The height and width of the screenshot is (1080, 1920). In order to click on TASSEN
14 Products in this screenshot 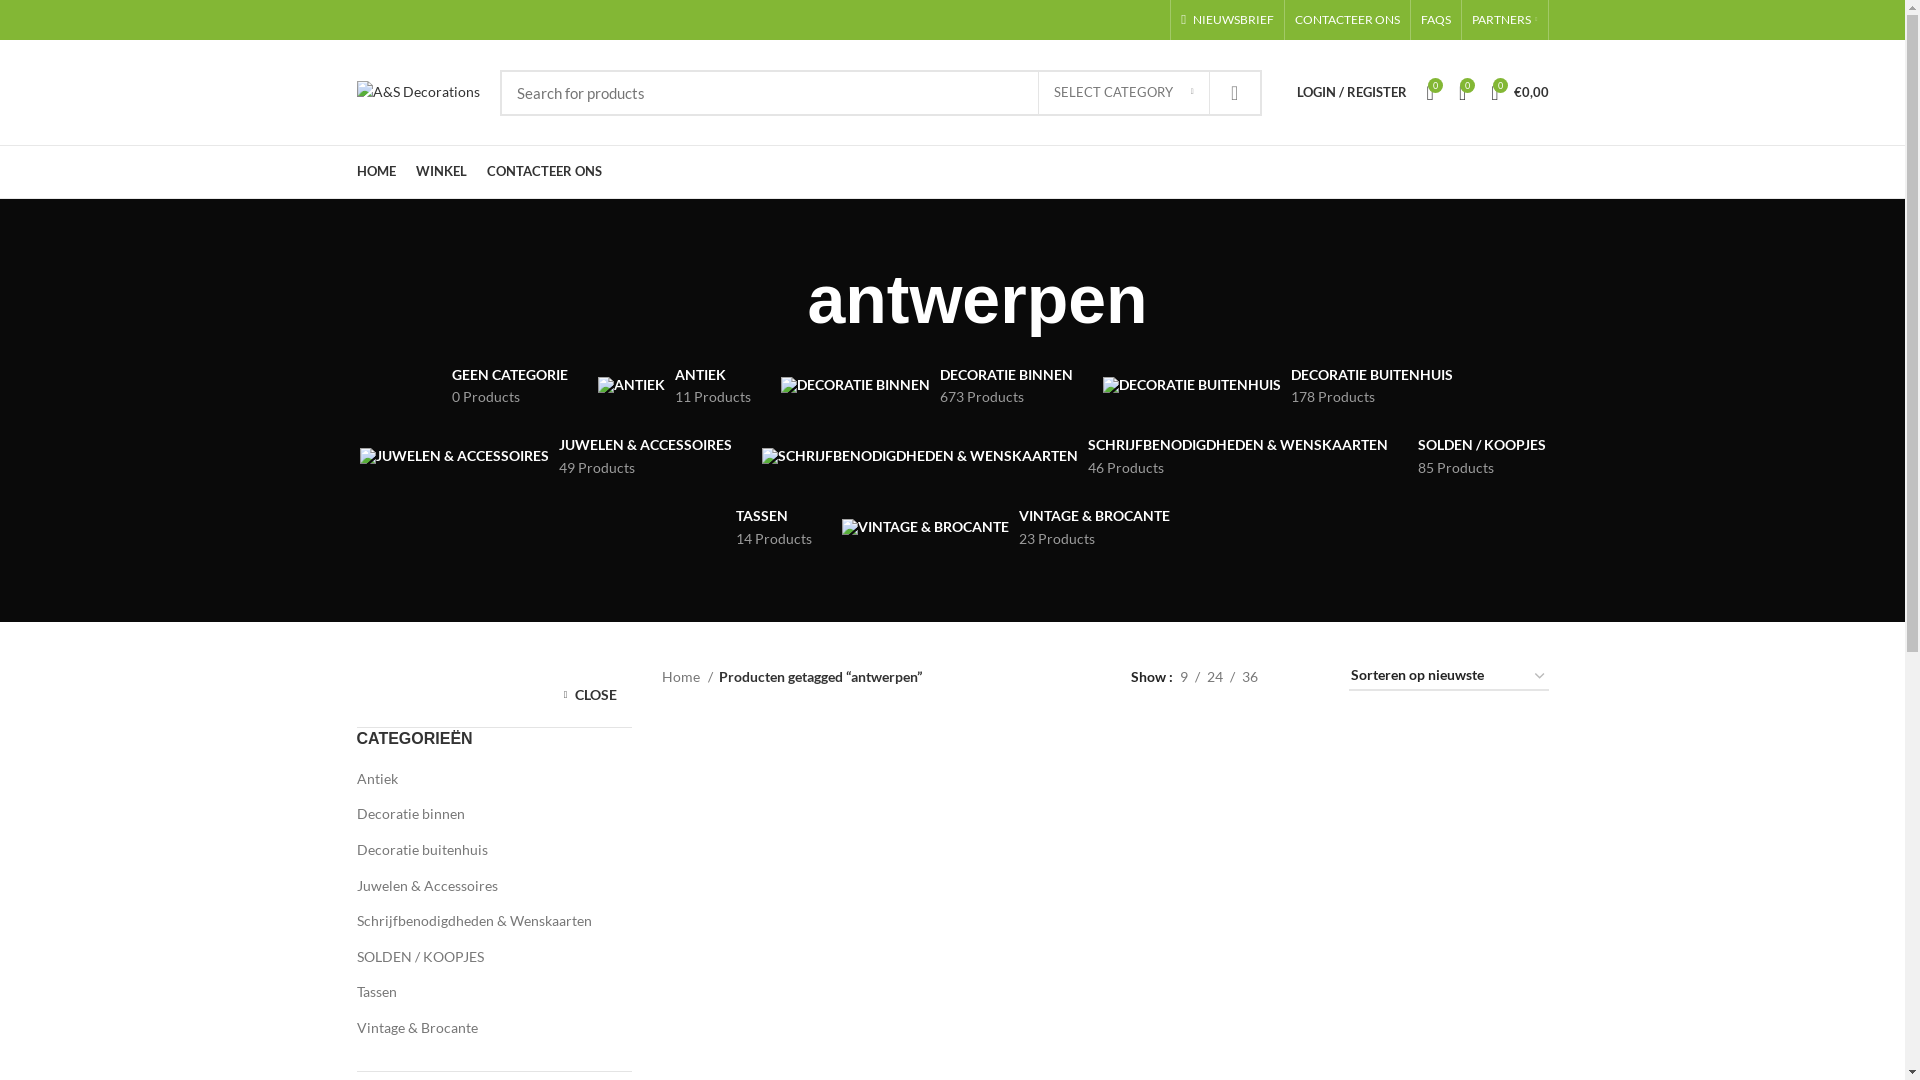, I will do `click(773, 528)`.